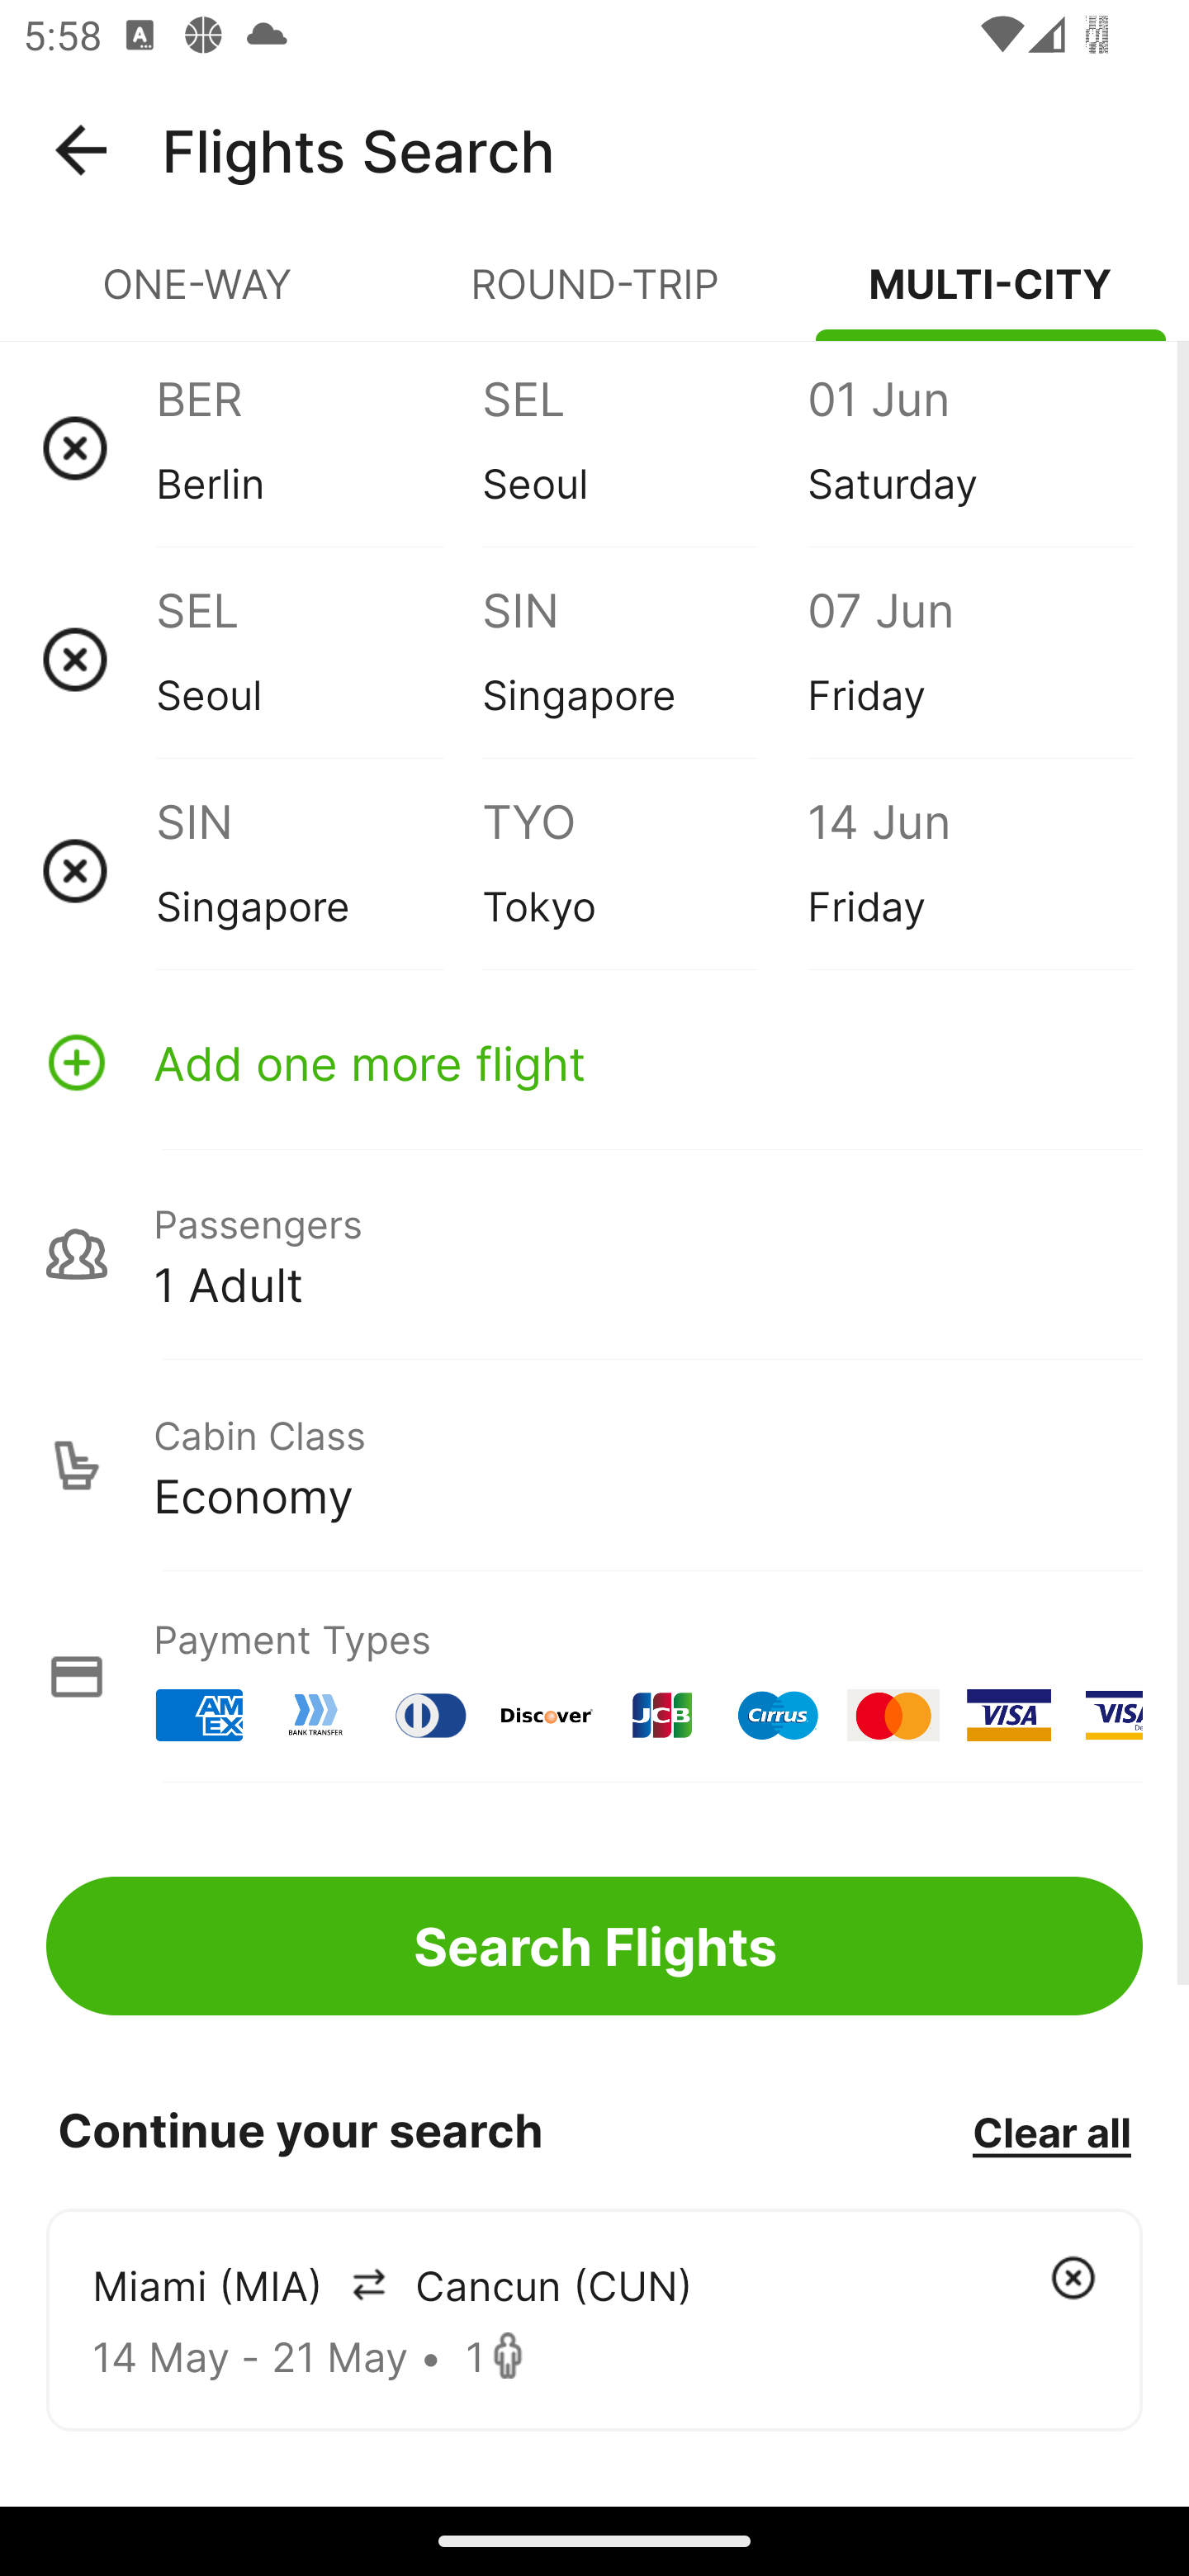 This screenshot has height=2576, width=1189. I want to click on 07 Jun Friday, so click(969, 659).